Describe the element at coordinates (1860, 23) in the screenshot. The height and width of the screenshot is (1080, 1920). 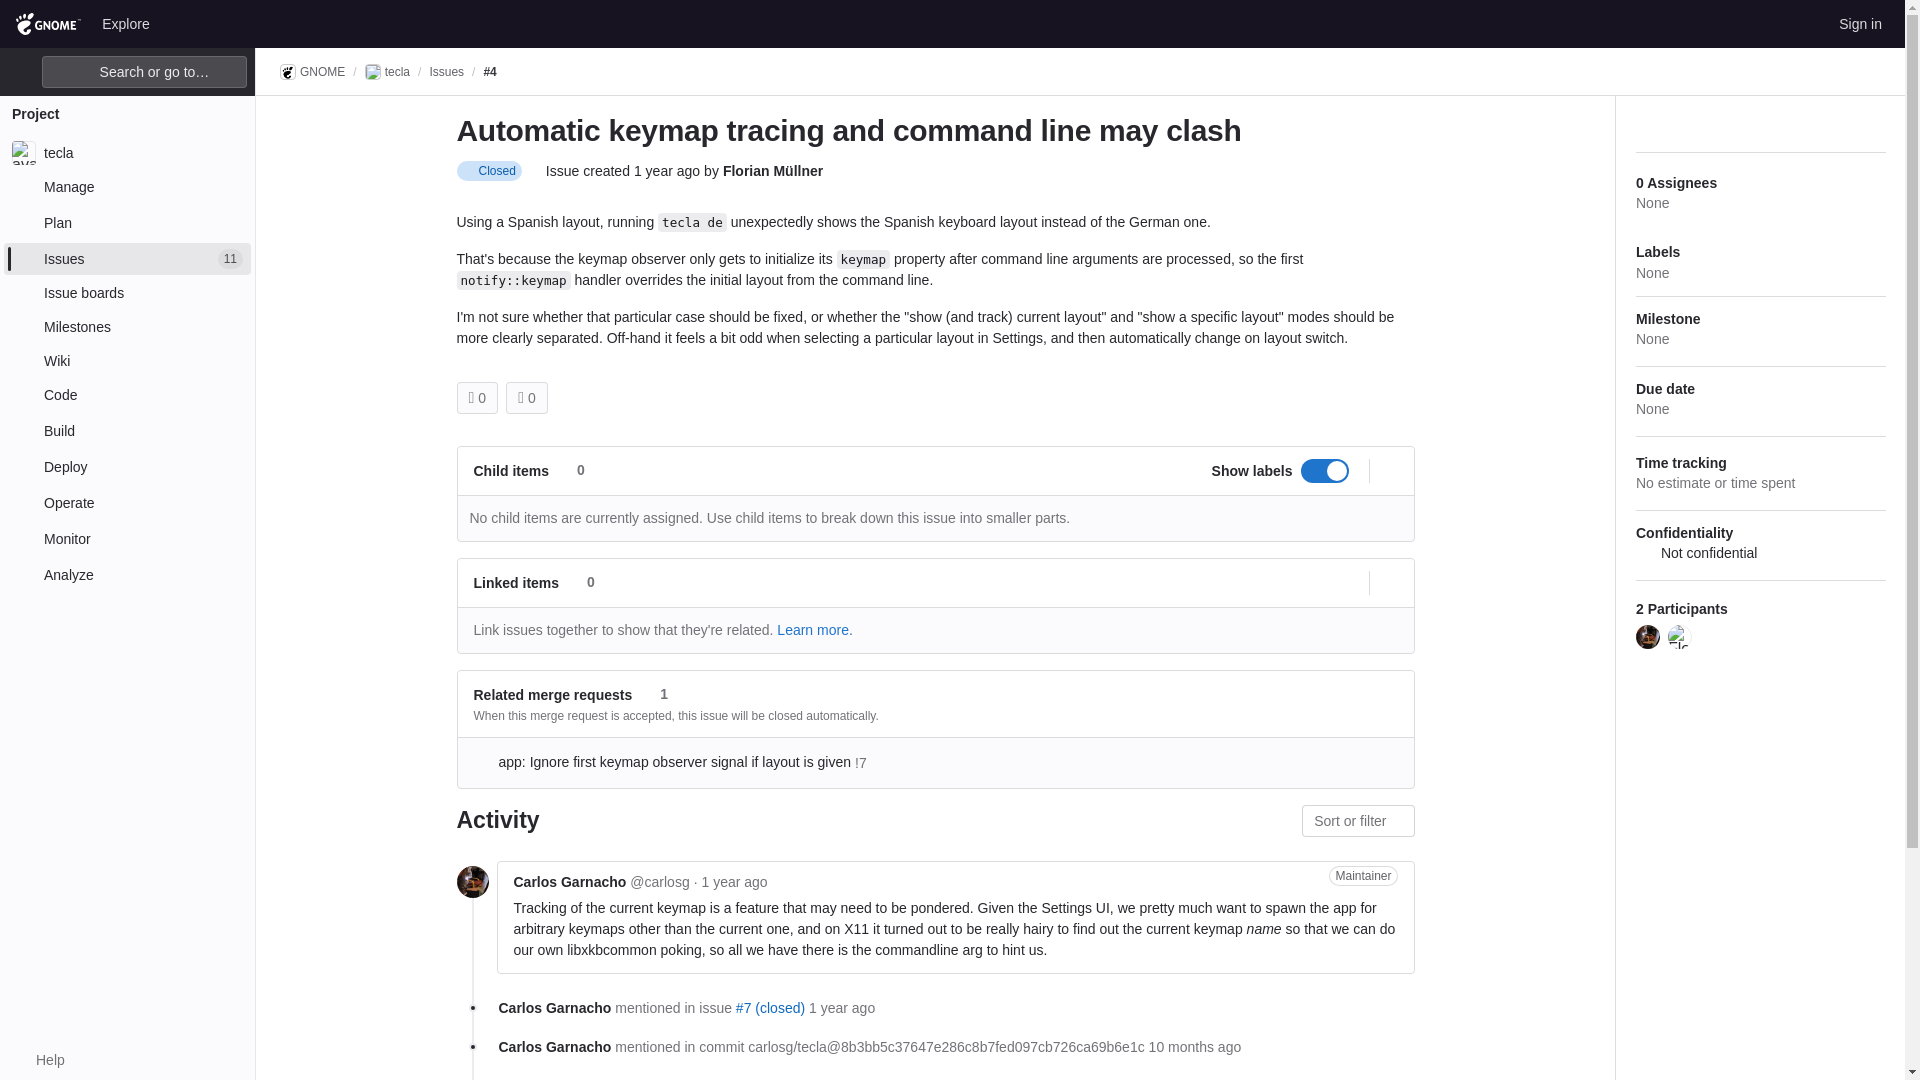
I see `Sign in` at that location.